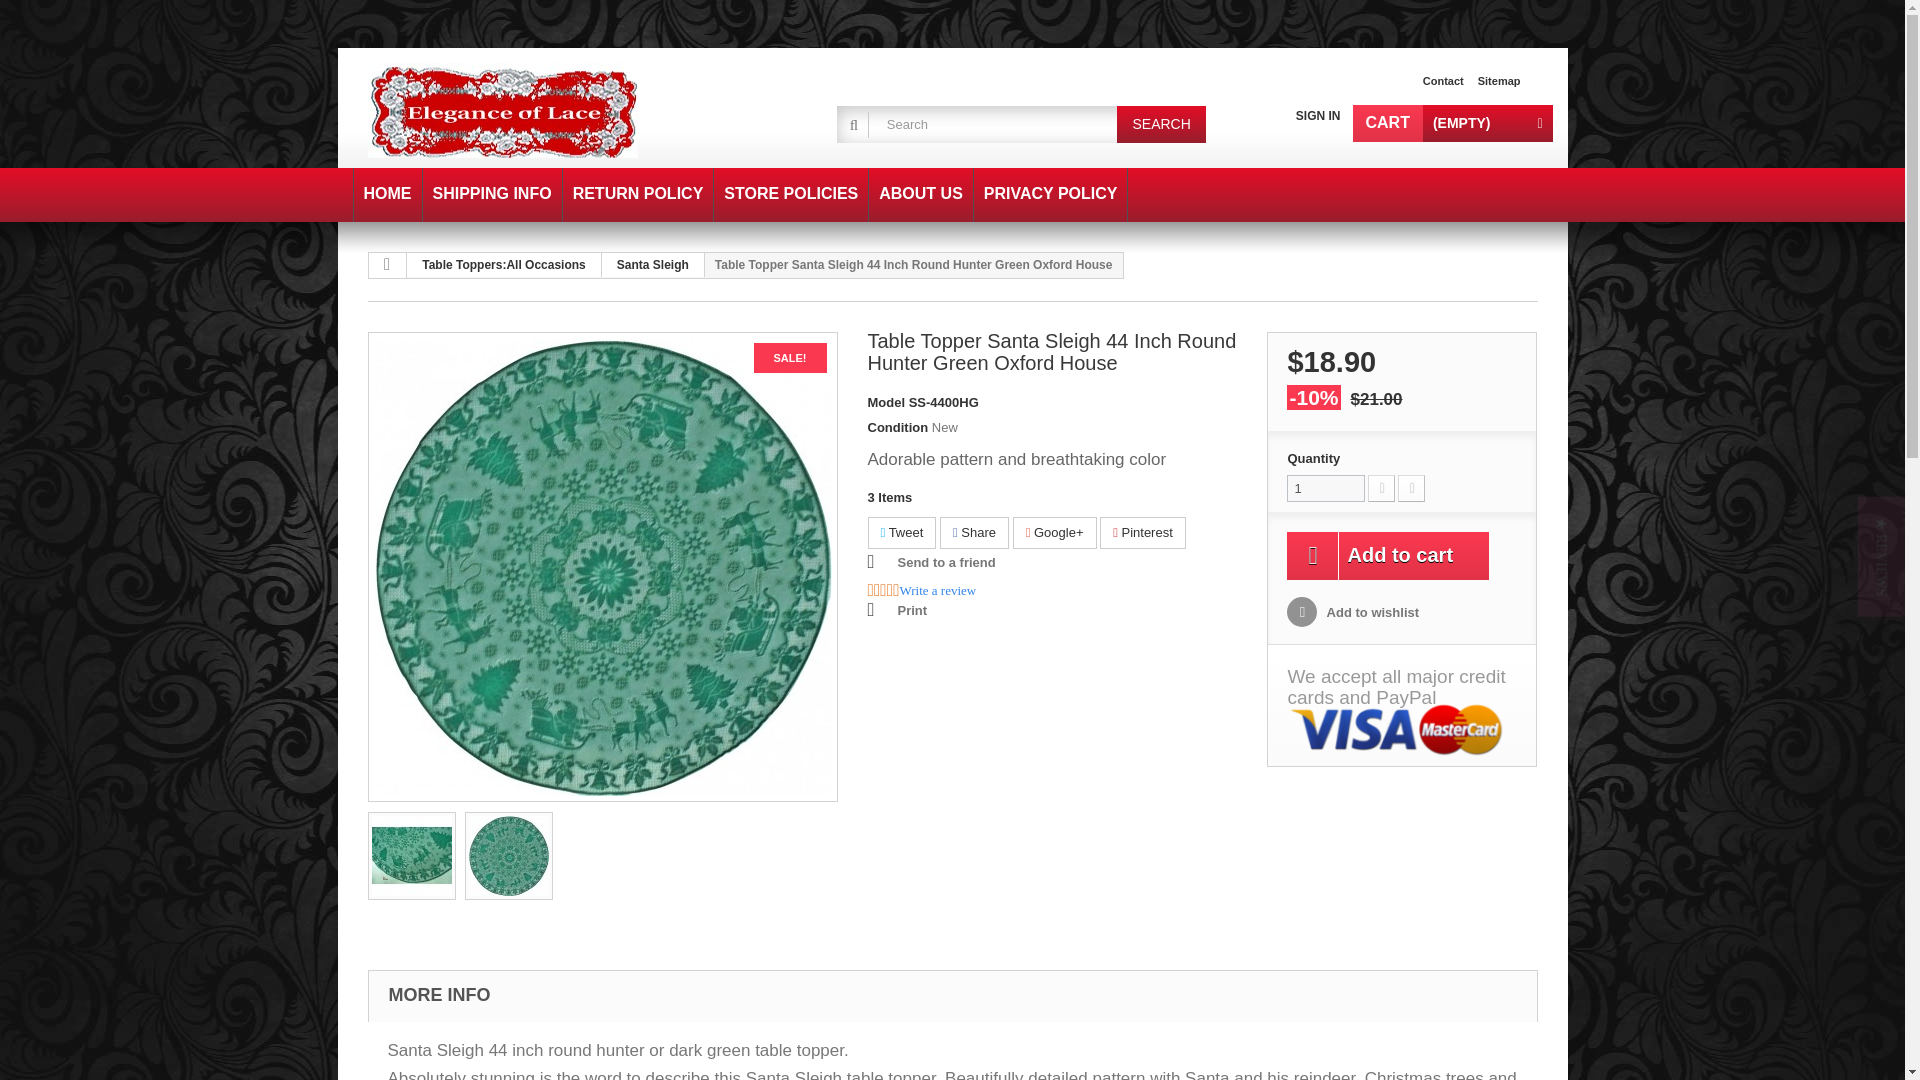  Describe the element at coordinates (388, 195) in the screenshot. I see `HOME` at that location.